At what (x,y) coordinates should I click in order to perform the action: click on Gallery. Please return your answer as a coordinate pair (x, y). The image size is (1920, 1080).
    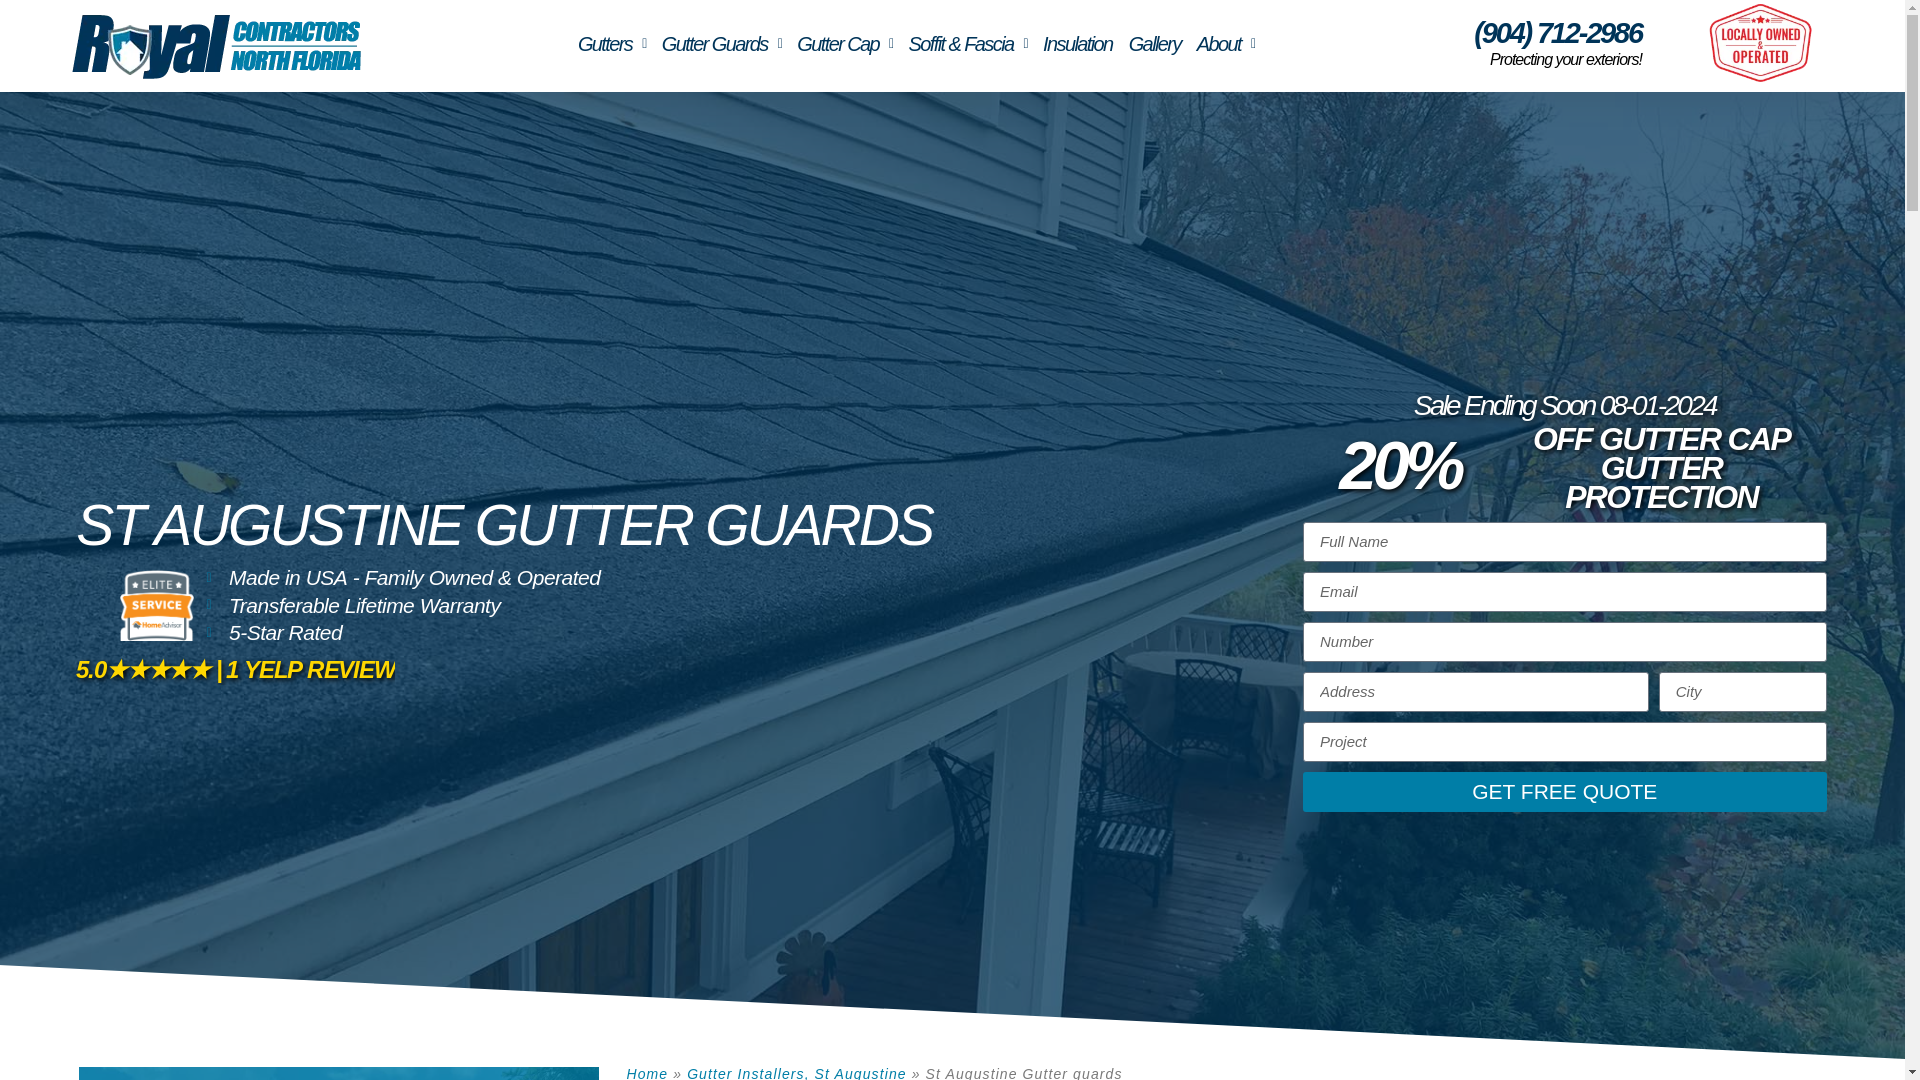
    Looking at the image, I should click on (1154, 43).